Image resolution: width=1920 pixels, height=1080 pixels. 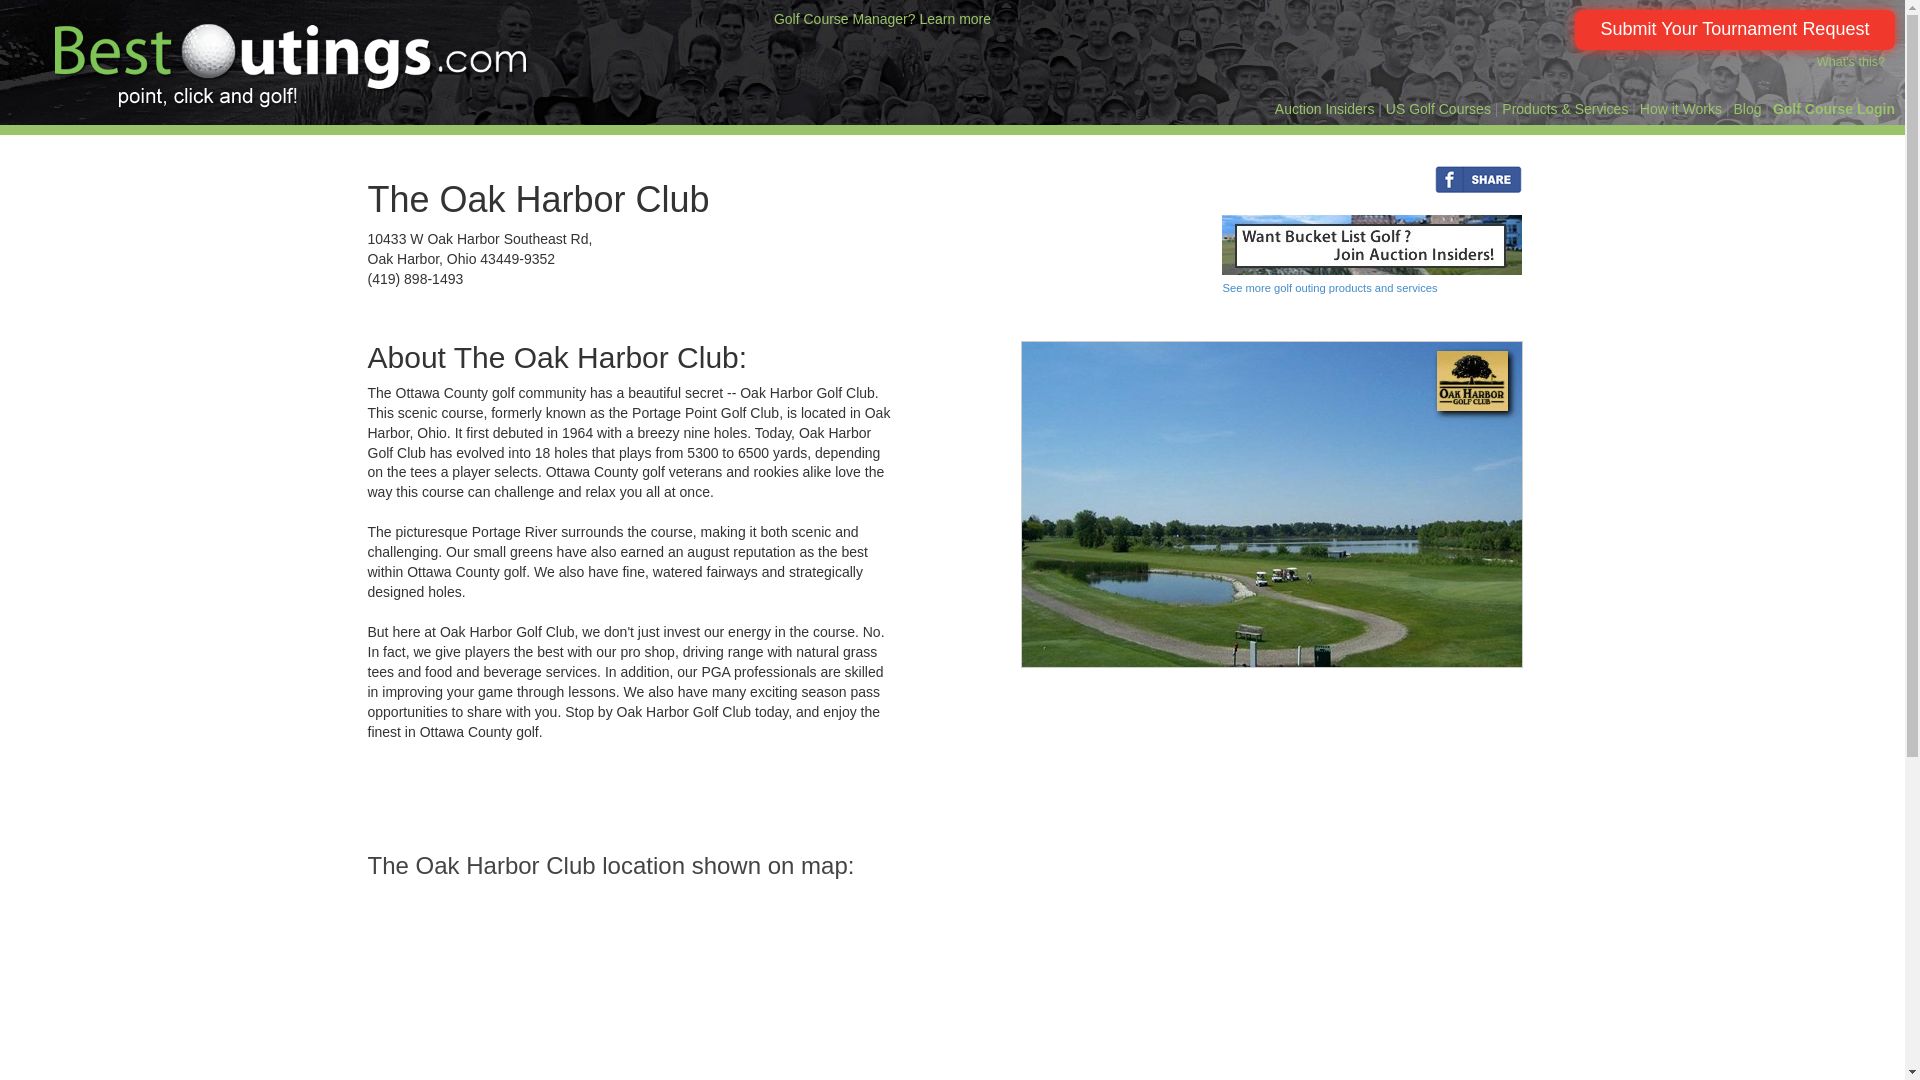 I want to click on Share, so click(x=1294, y=177).